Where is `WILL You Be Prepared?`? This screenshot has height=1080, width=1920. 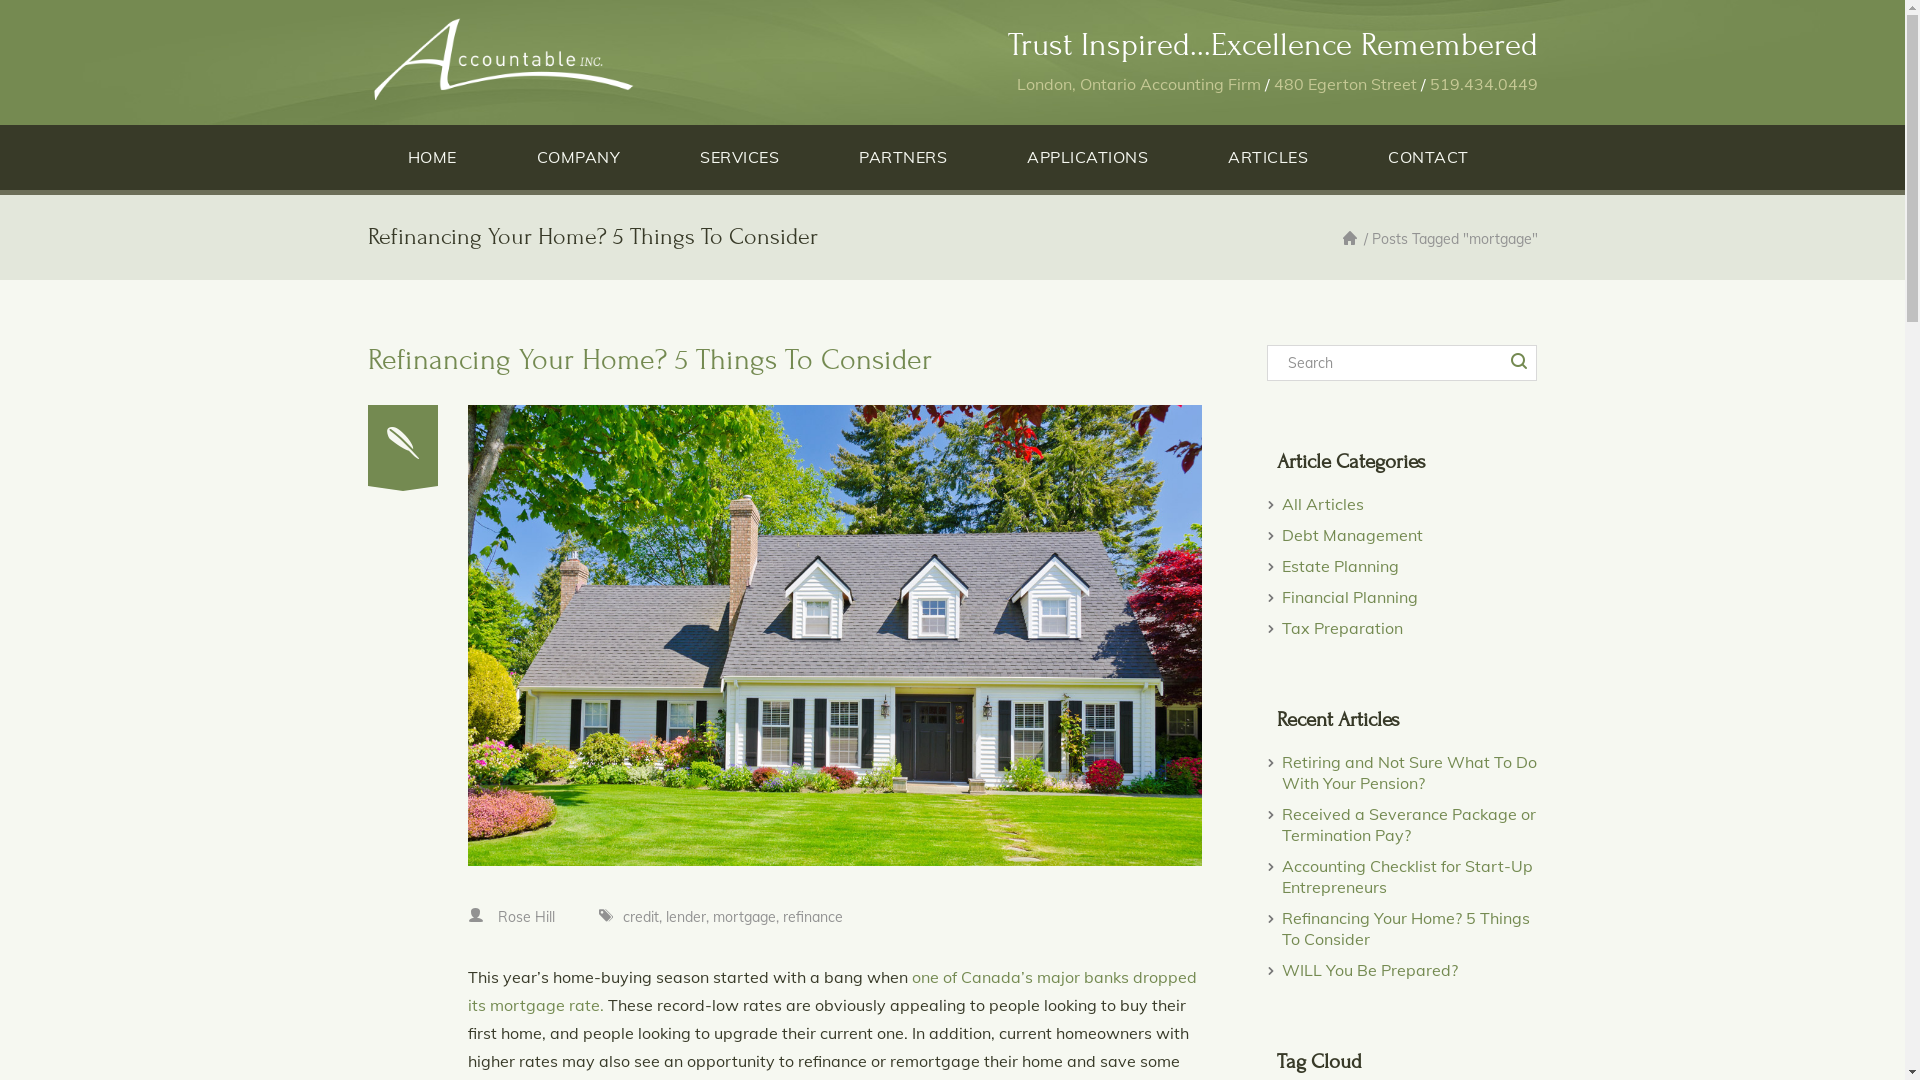
WILL You Be Prepared? is located at coordinates (1370, 970).